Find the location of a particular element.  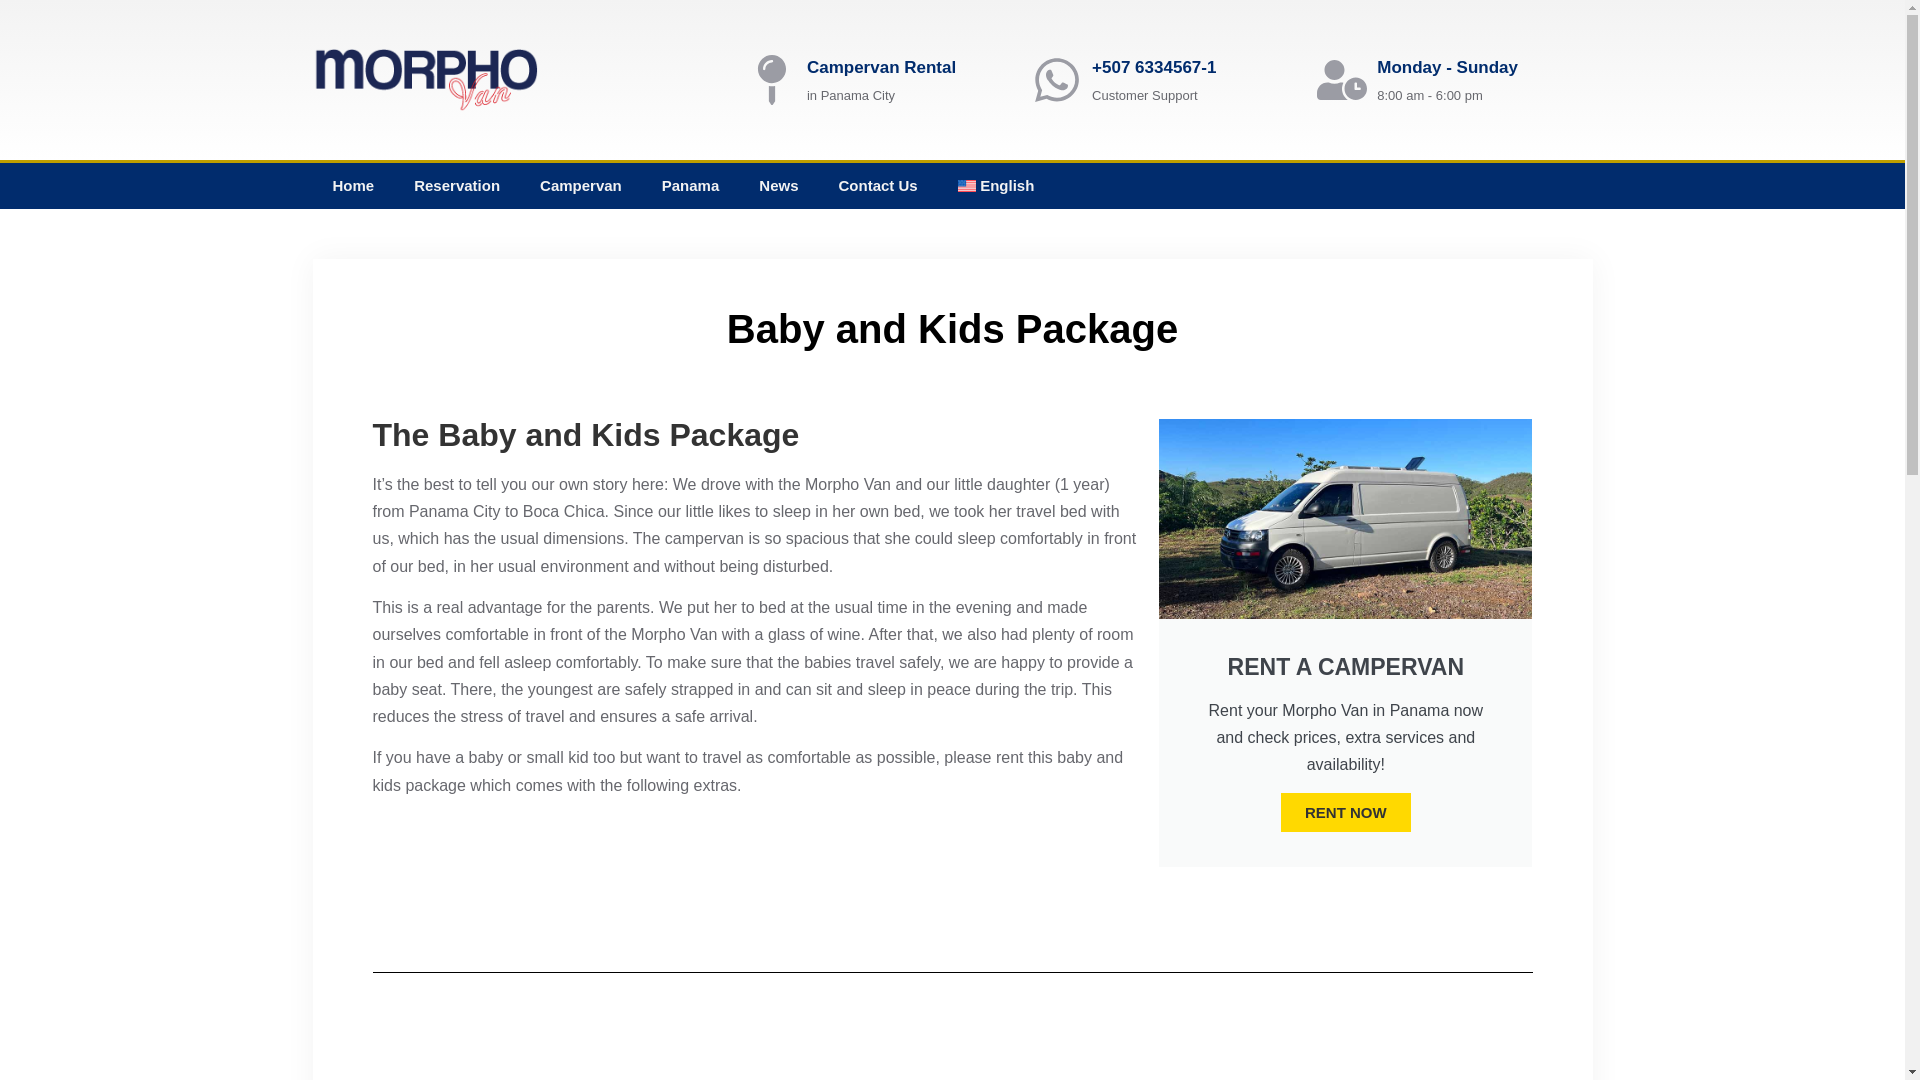

Panama is located at coordinates (690, 186).